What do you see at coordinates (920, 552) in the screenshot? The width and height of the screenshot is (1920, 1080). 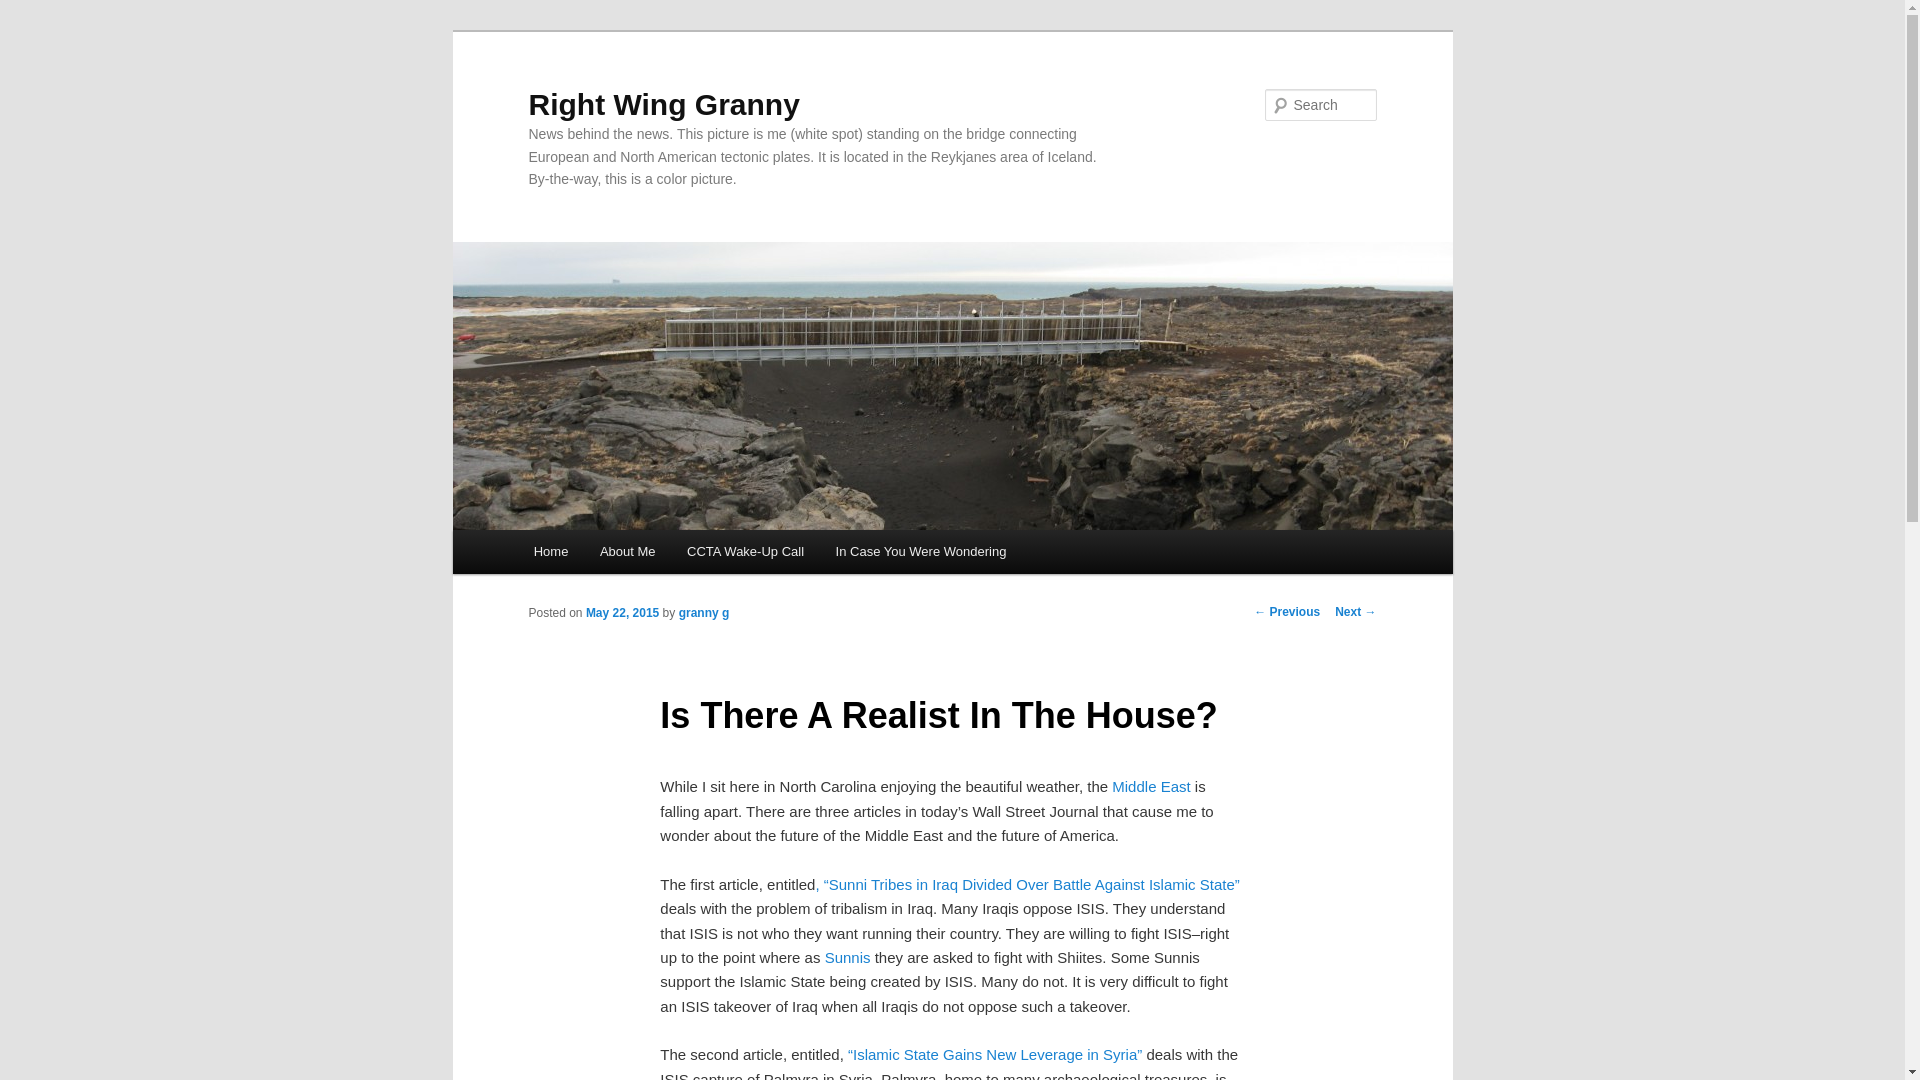 I see `In Case You Were Wondering` at bounding box center [920, 552].